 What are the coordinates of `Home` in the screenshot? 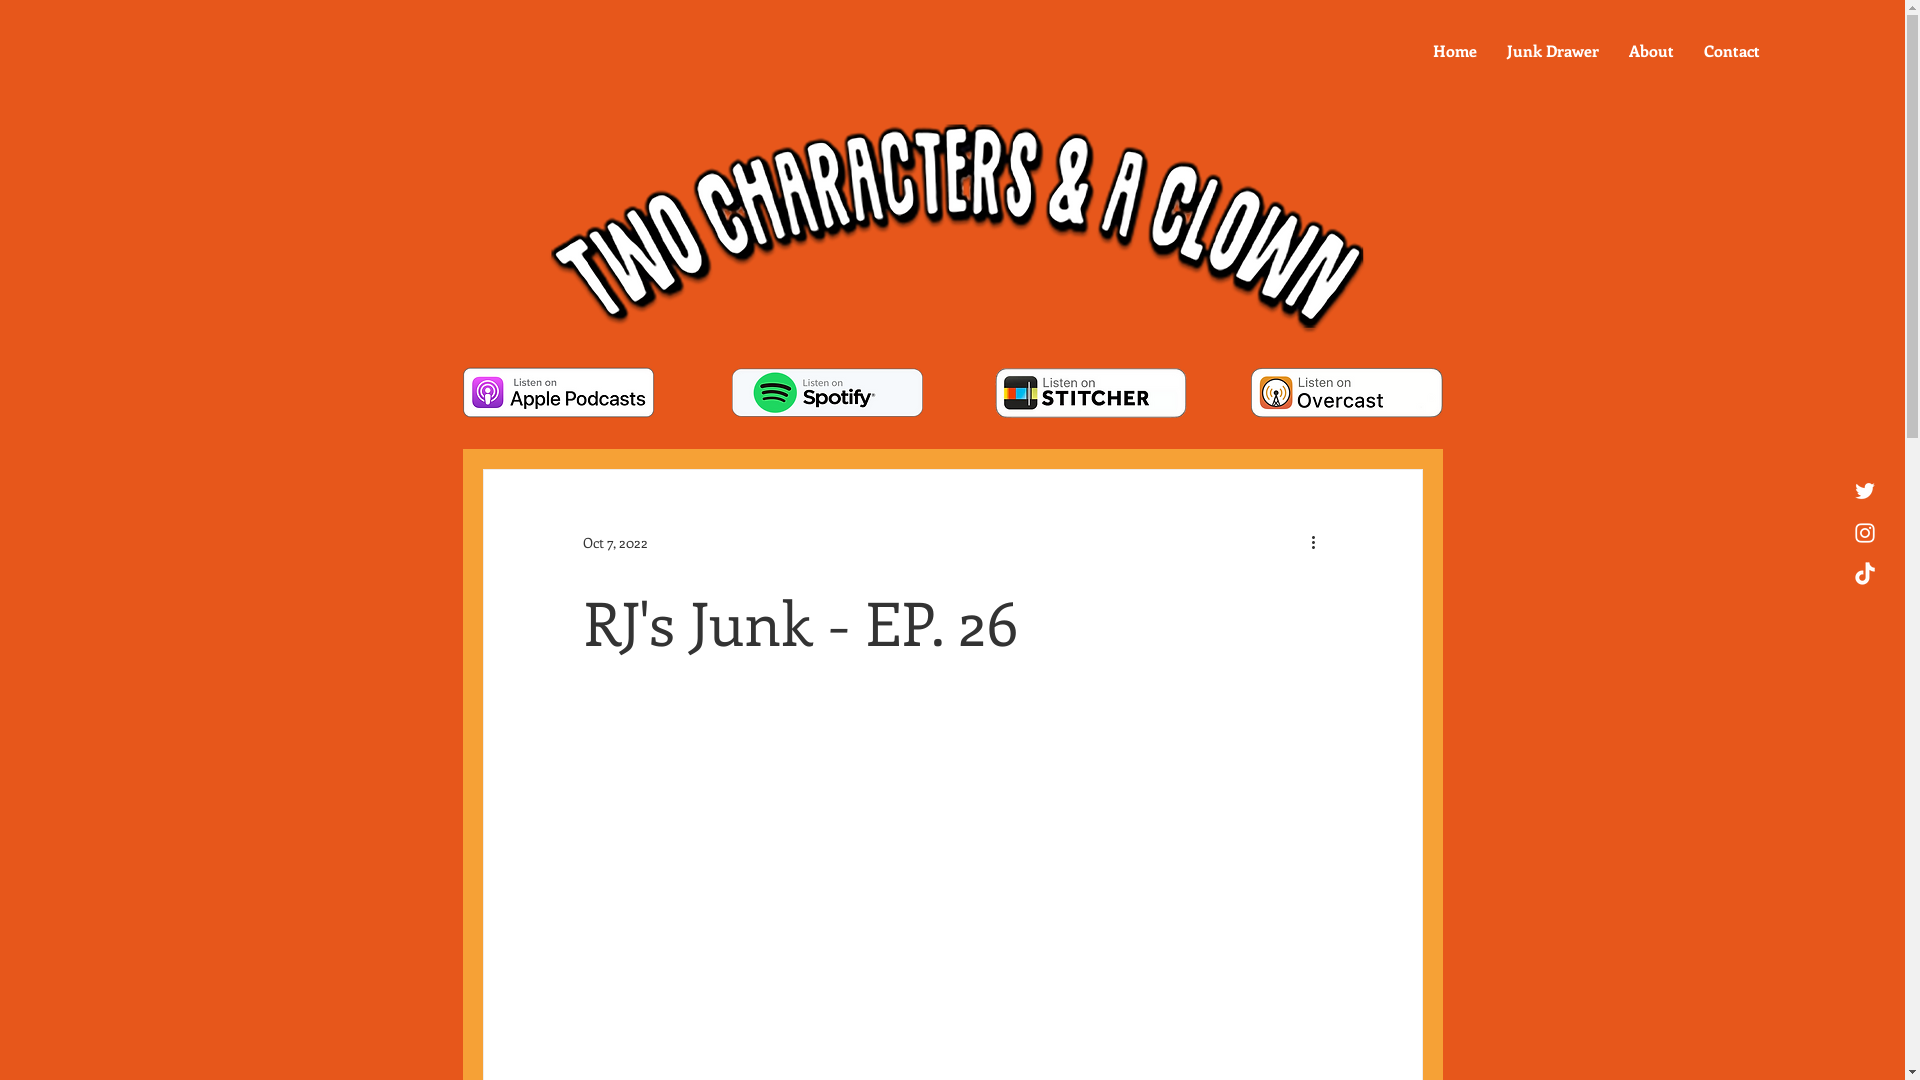 It's located at (1455, 51).